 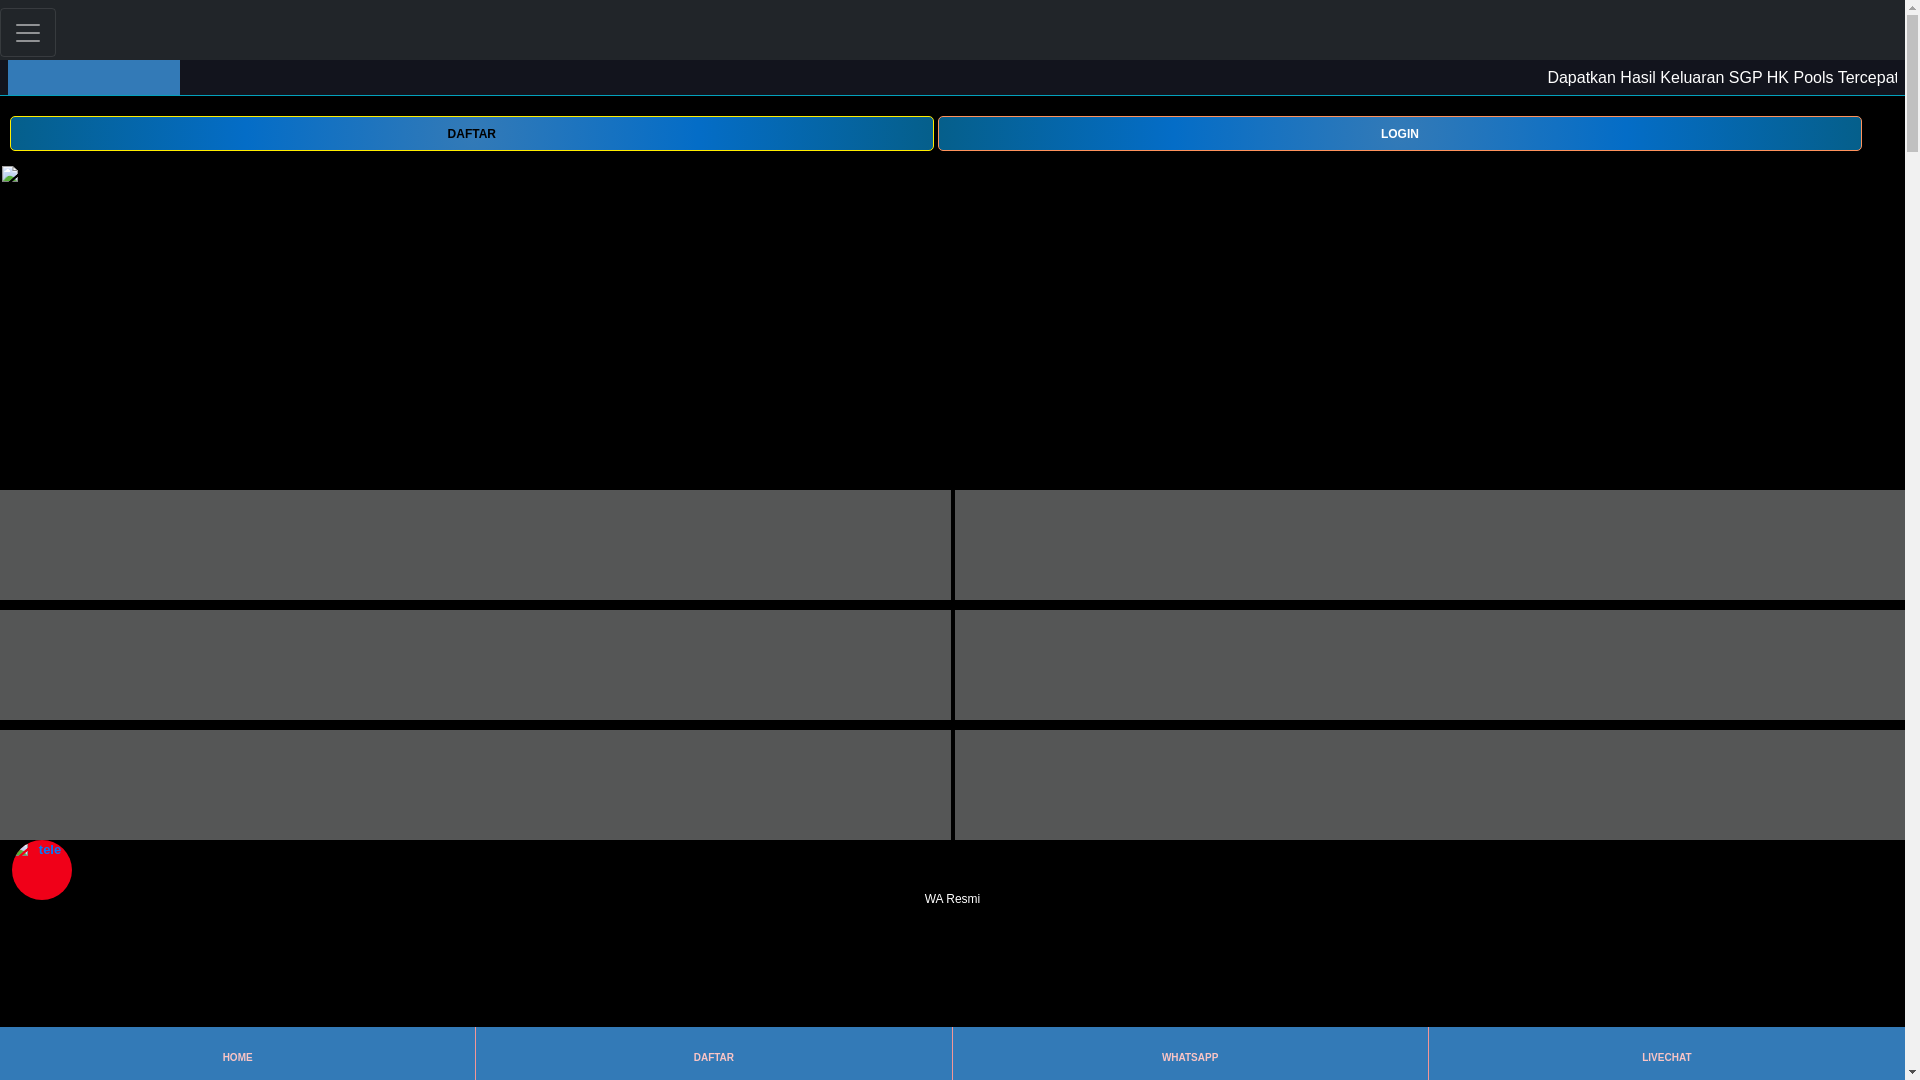 I want to click on LOGIN, so click(x=1400, y=133).